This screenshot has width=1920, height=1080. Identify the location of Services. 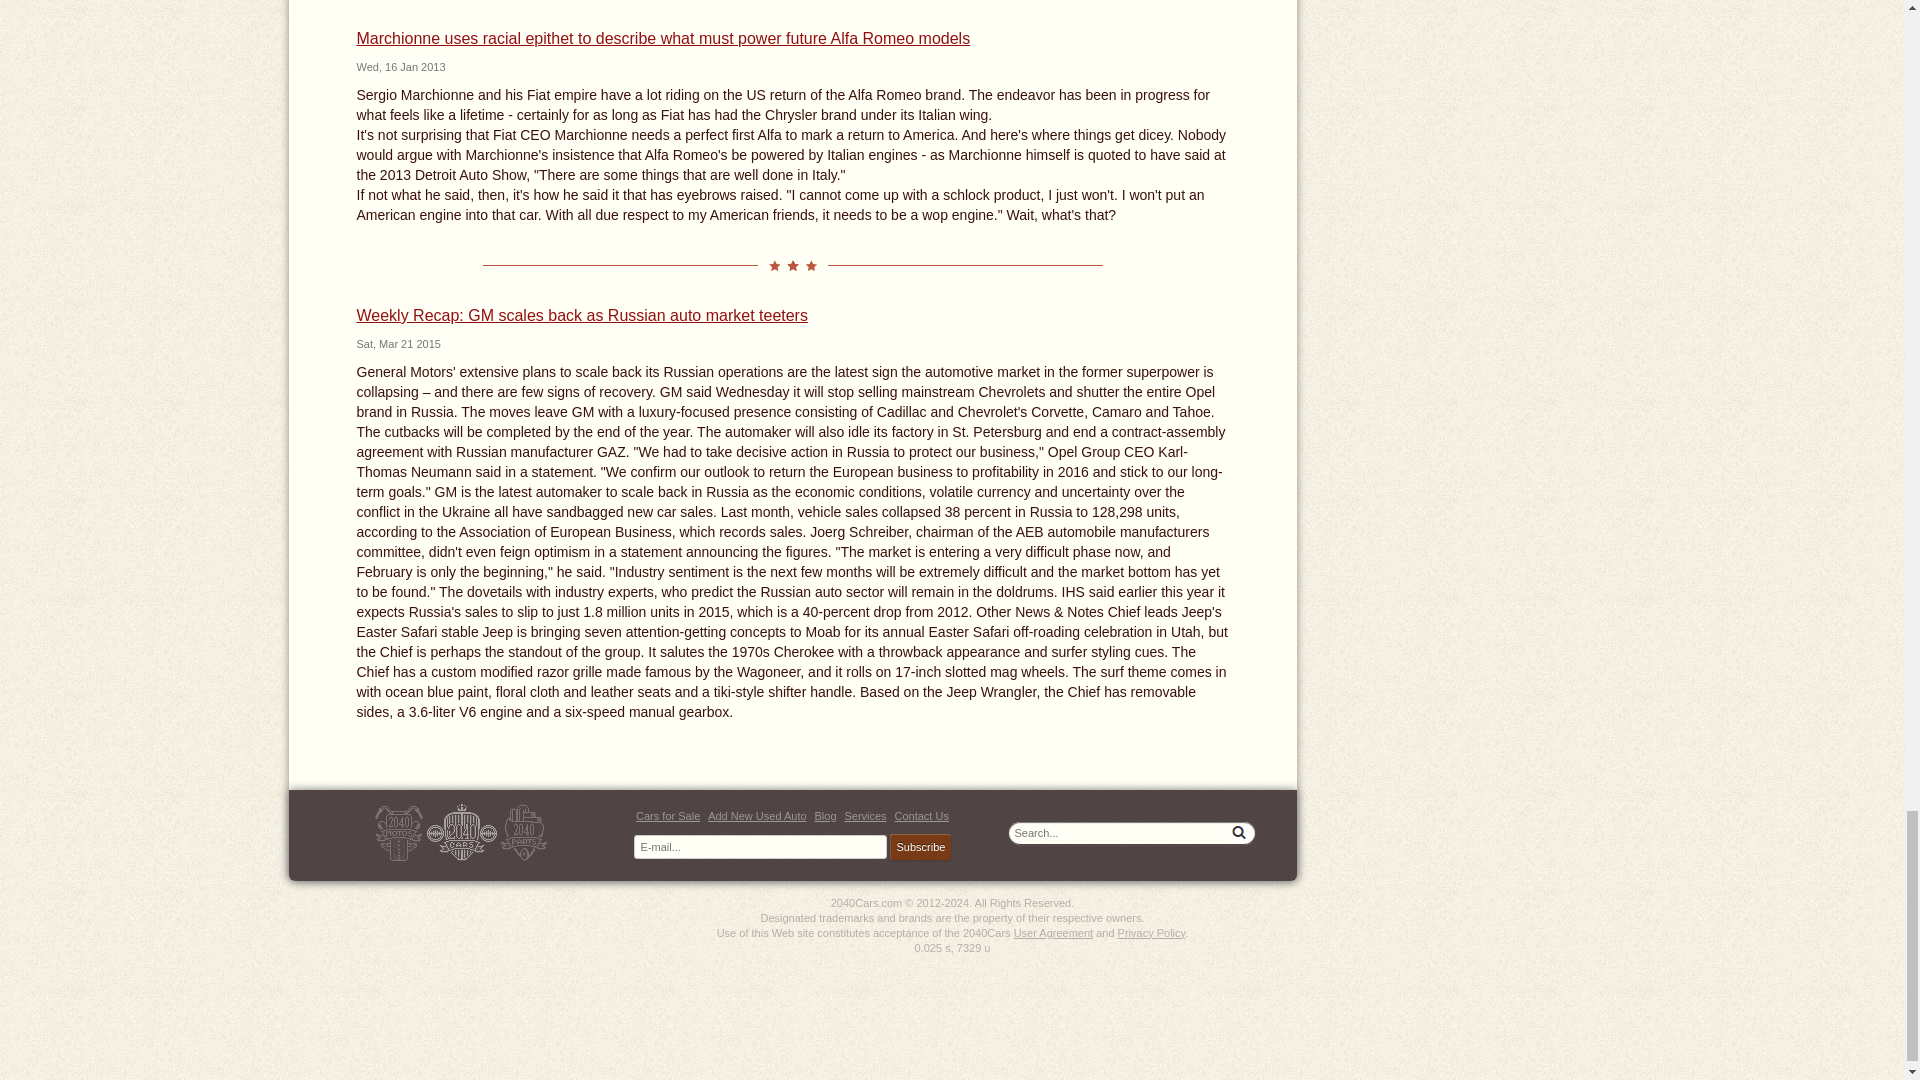
(864, 816).